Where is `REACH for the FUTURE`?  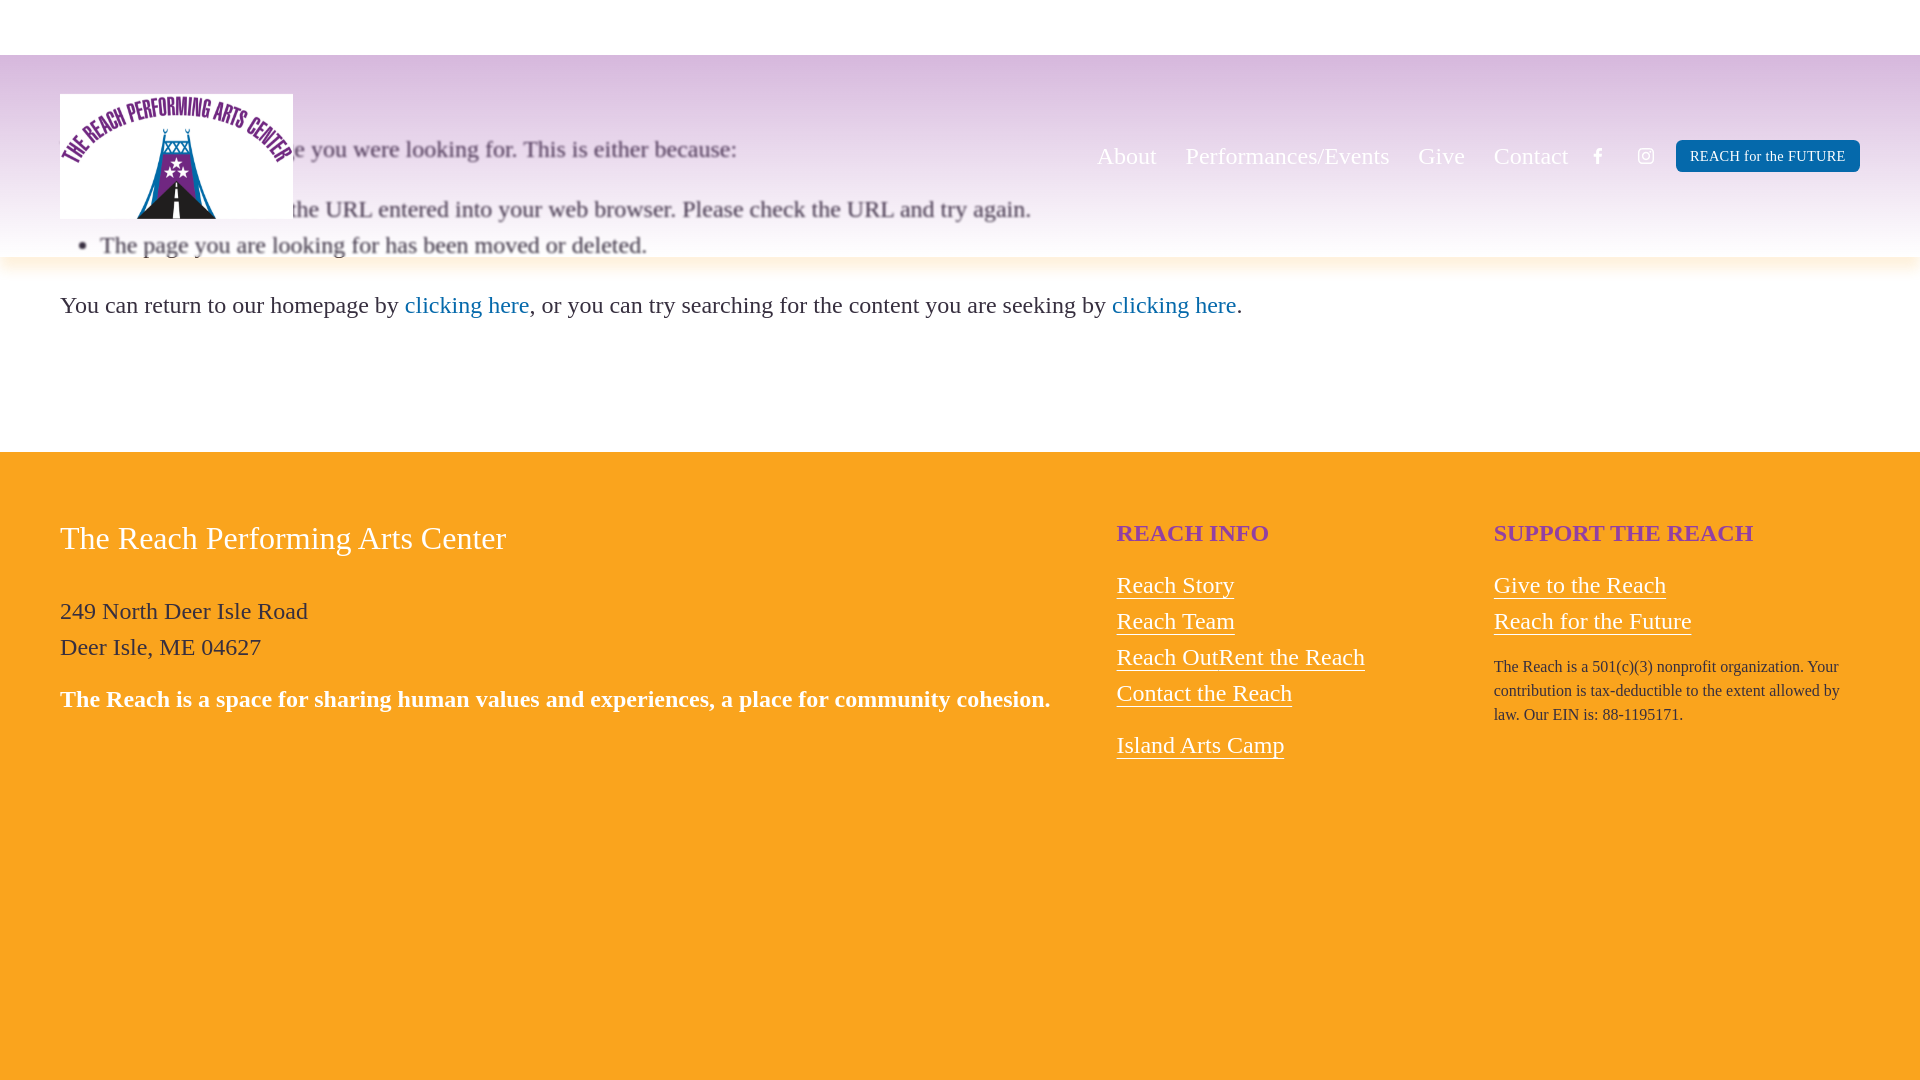 REACH for the FUTURE is located at coordinates (1768, 155).